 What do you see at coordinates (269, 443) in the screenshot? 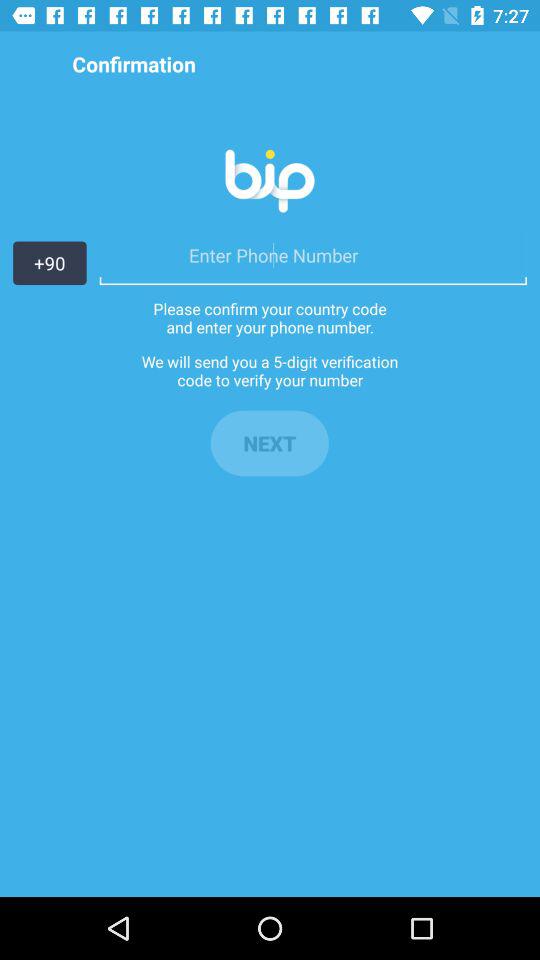
I see `turn off item below the we will send icon` at bounding box center [269, 443].